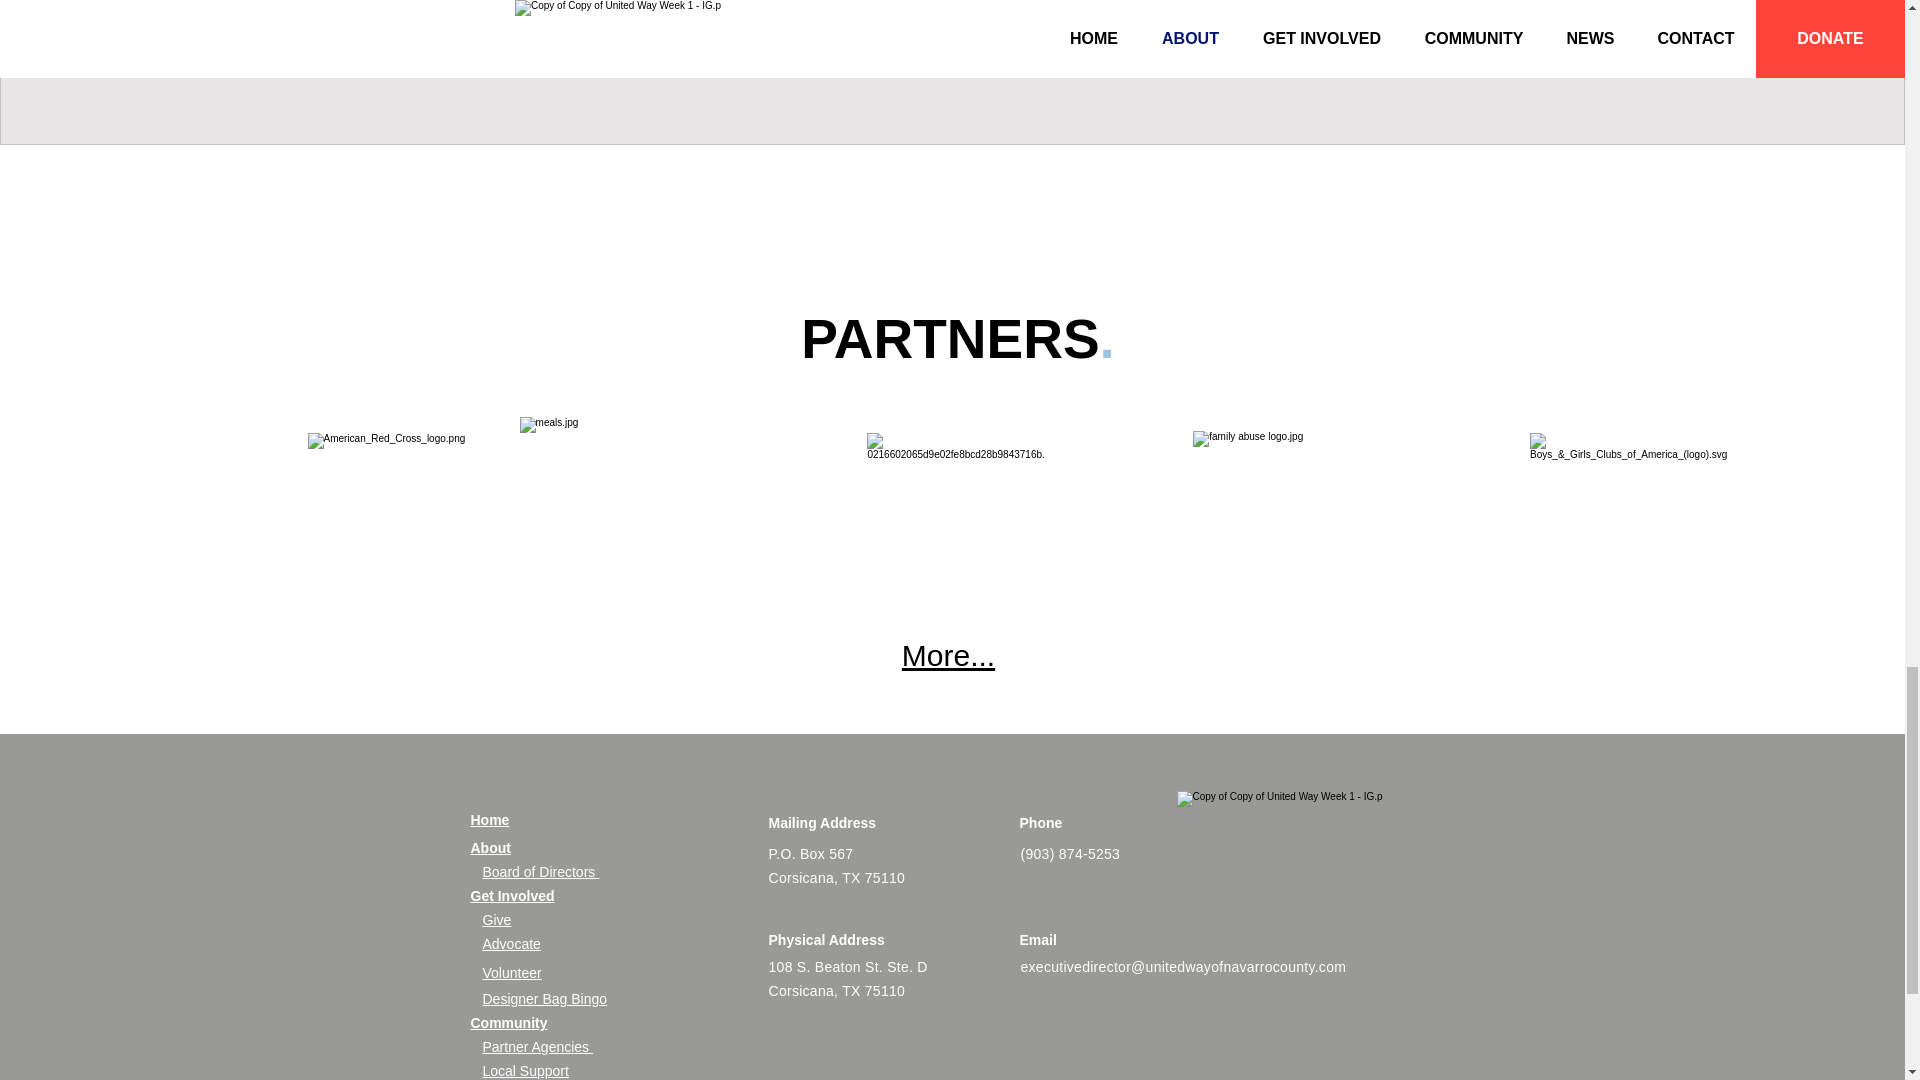 The height and width of the screenshot is (1080, 1920). Describe the element at coordinates (524, 1070) in the screenshot. I see `Local Support` at that location.